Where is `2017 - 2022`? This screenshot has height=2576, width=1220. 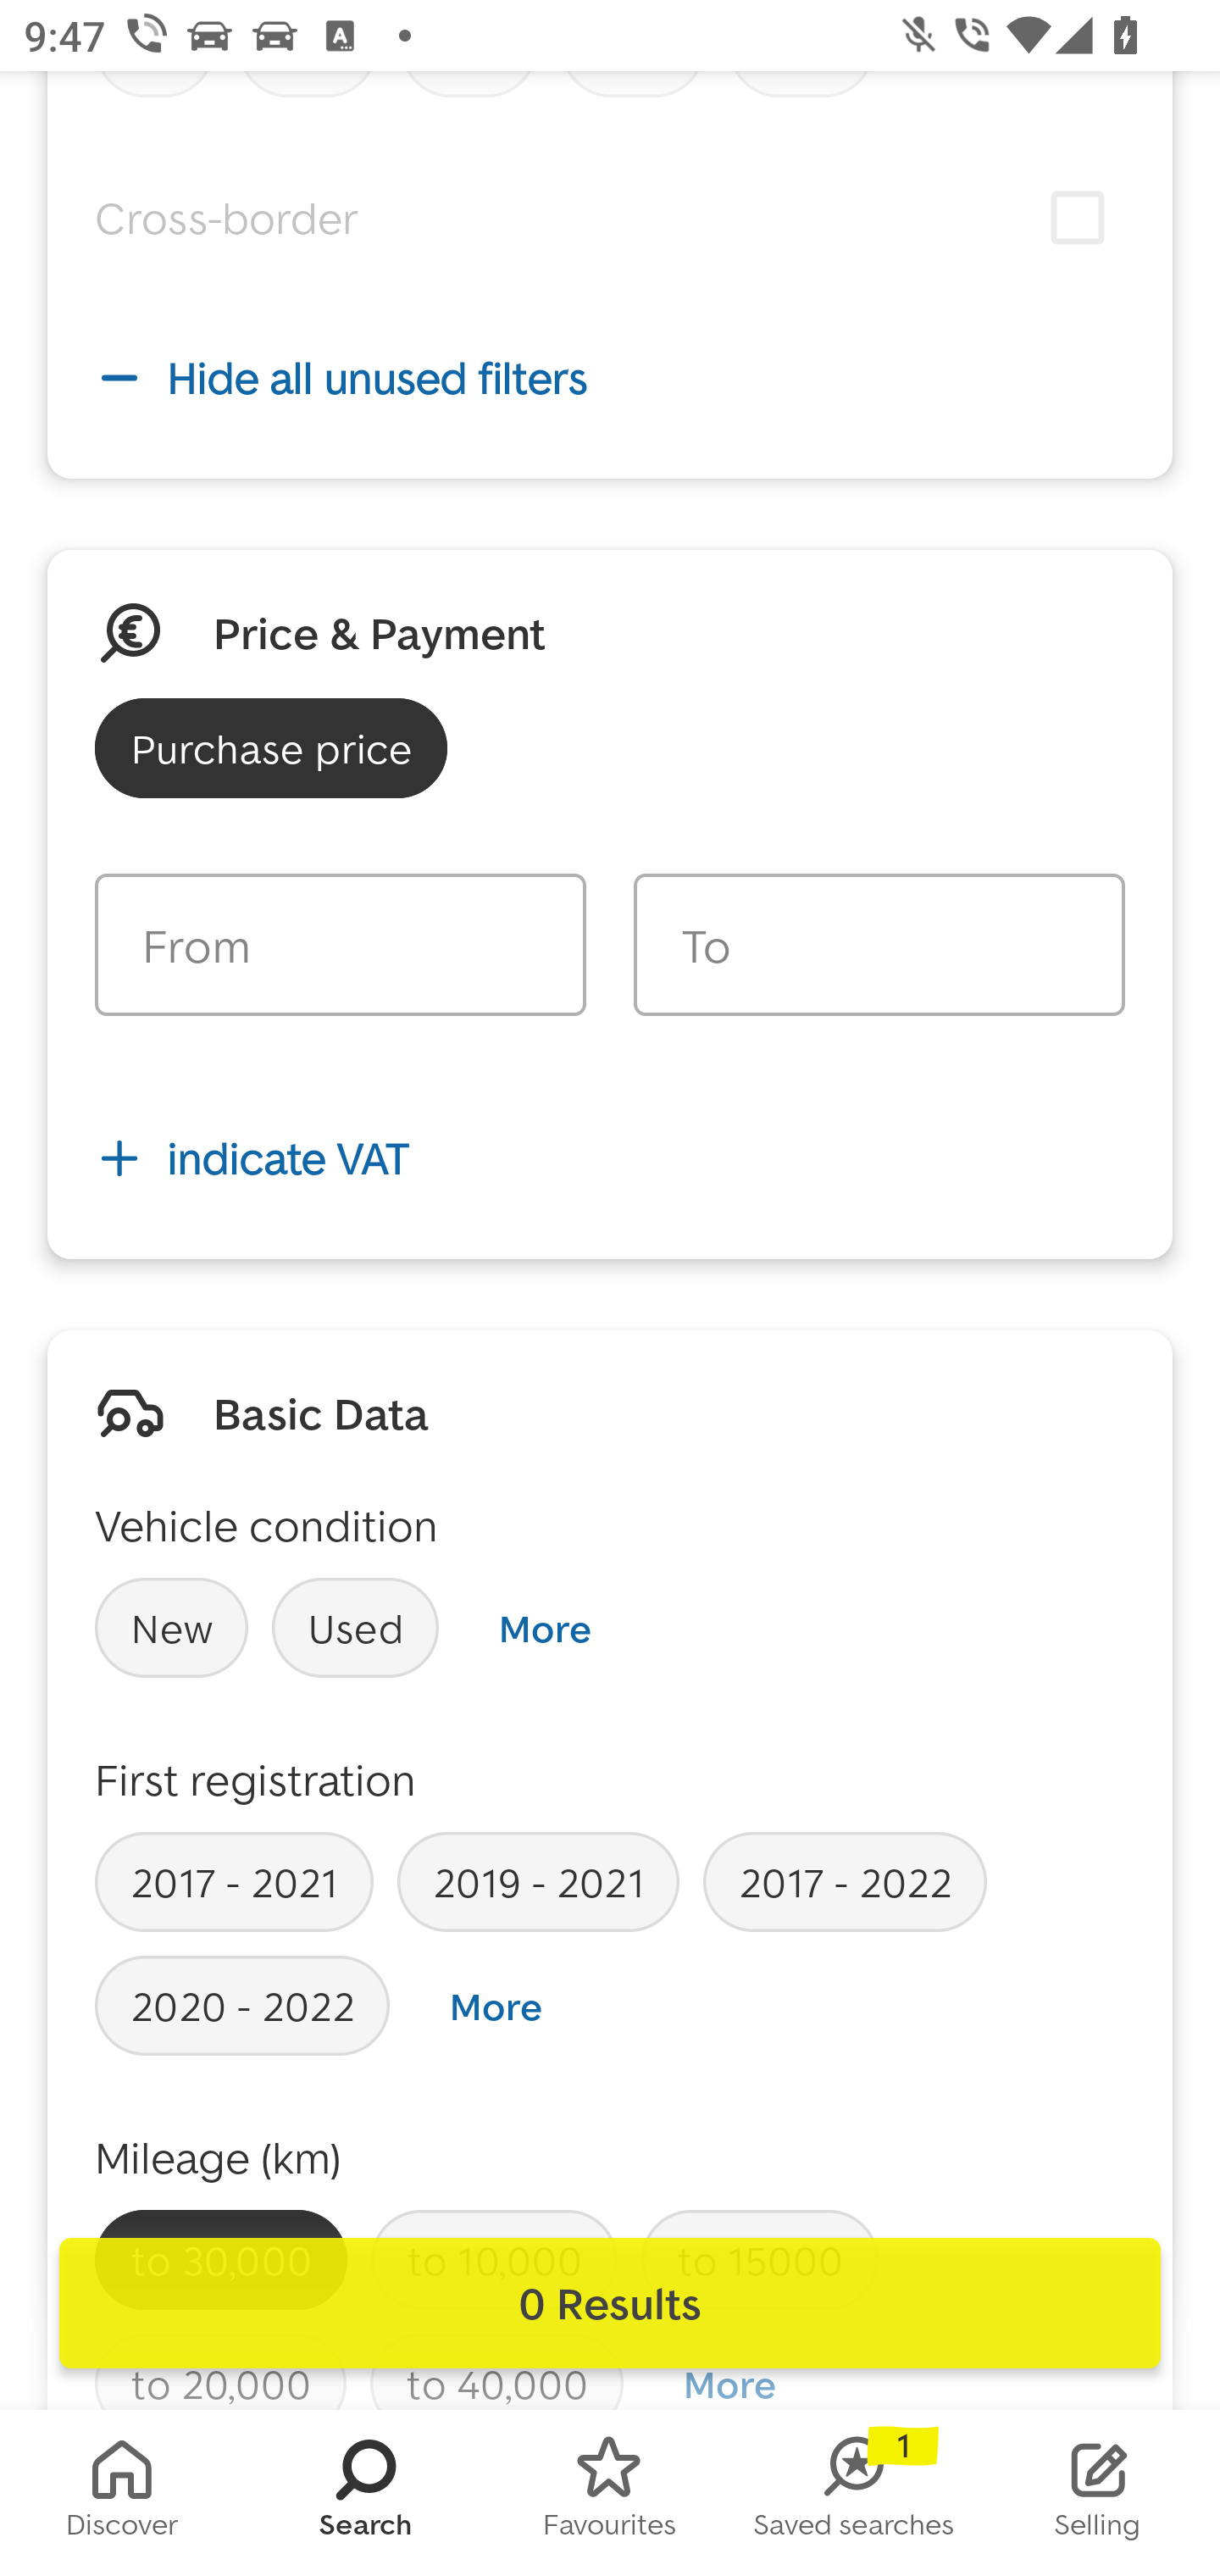
2017 - 2022 is located at coordinates (844, 1881).